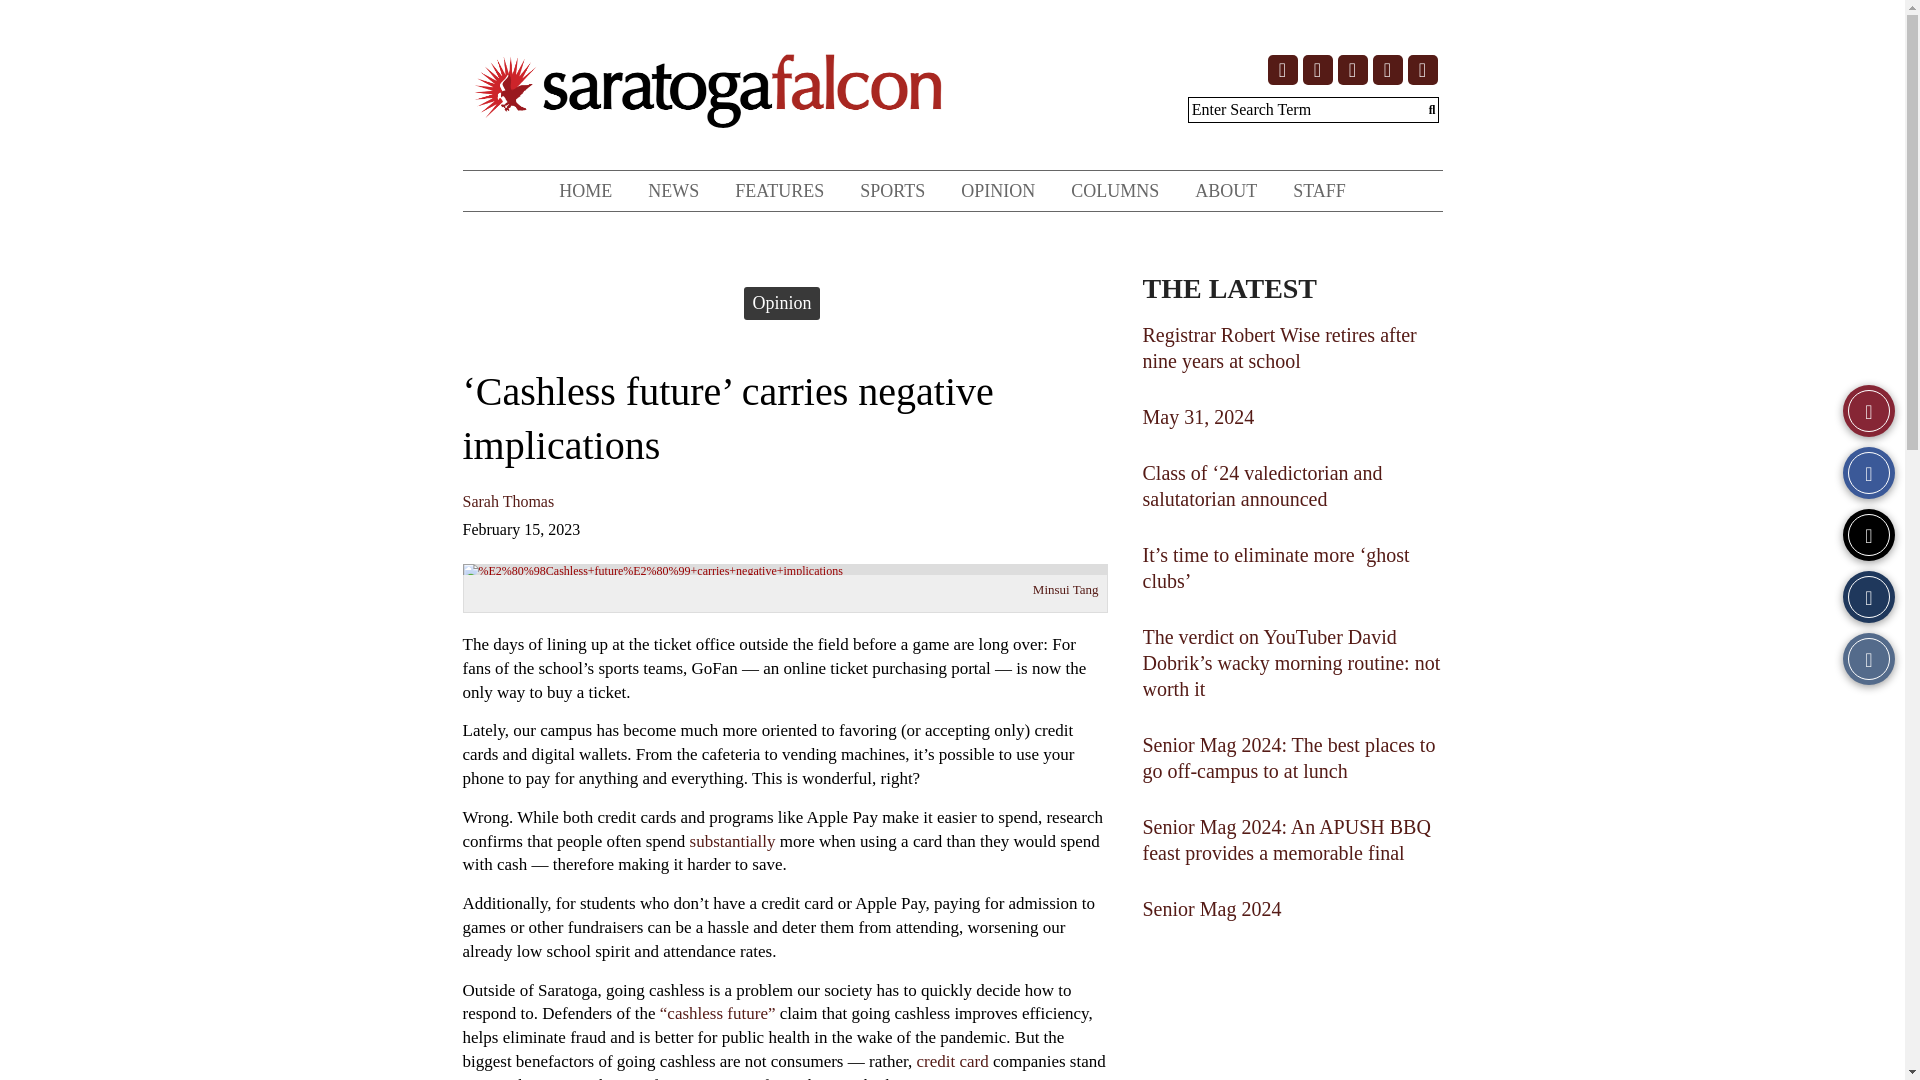  I want to click on STAFF, so click(1318, 190).